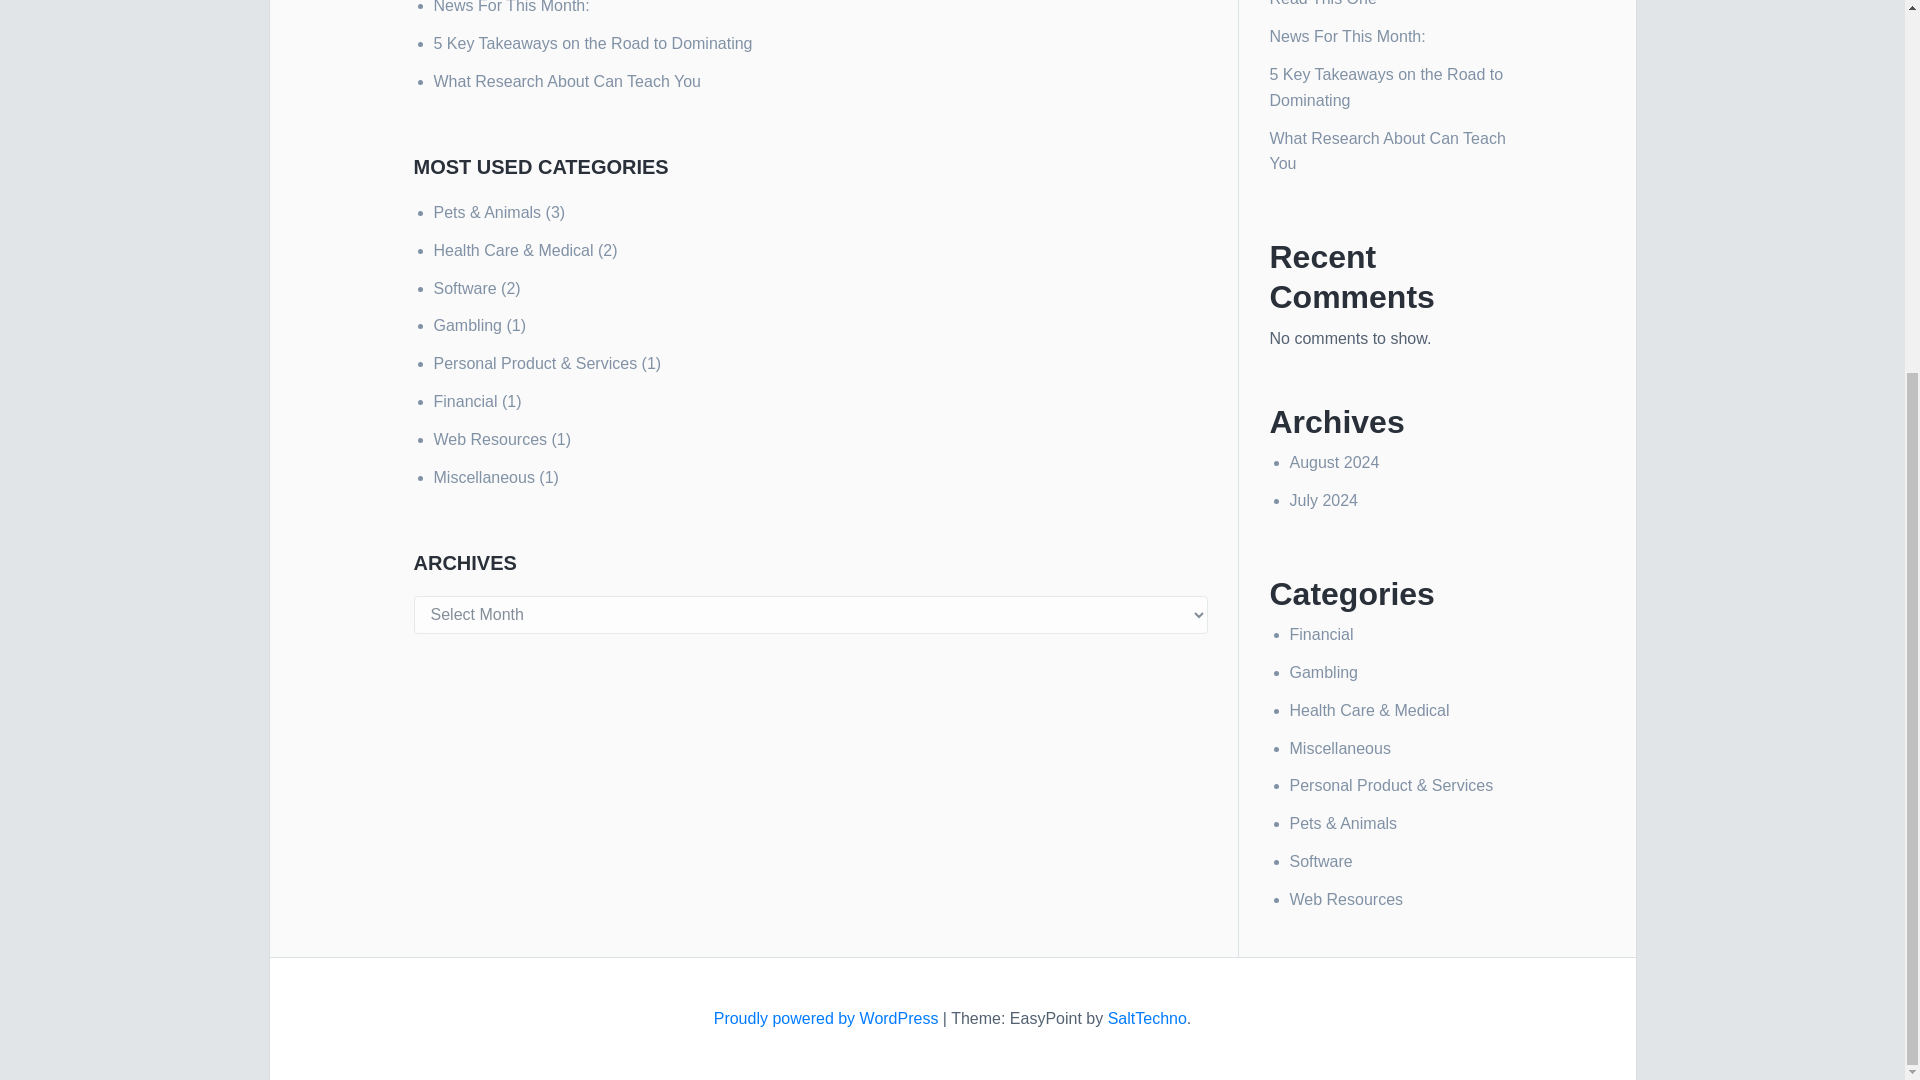  I want to click on 5 Key Takeaways on the Road to Dominating, so click(1386, 87).